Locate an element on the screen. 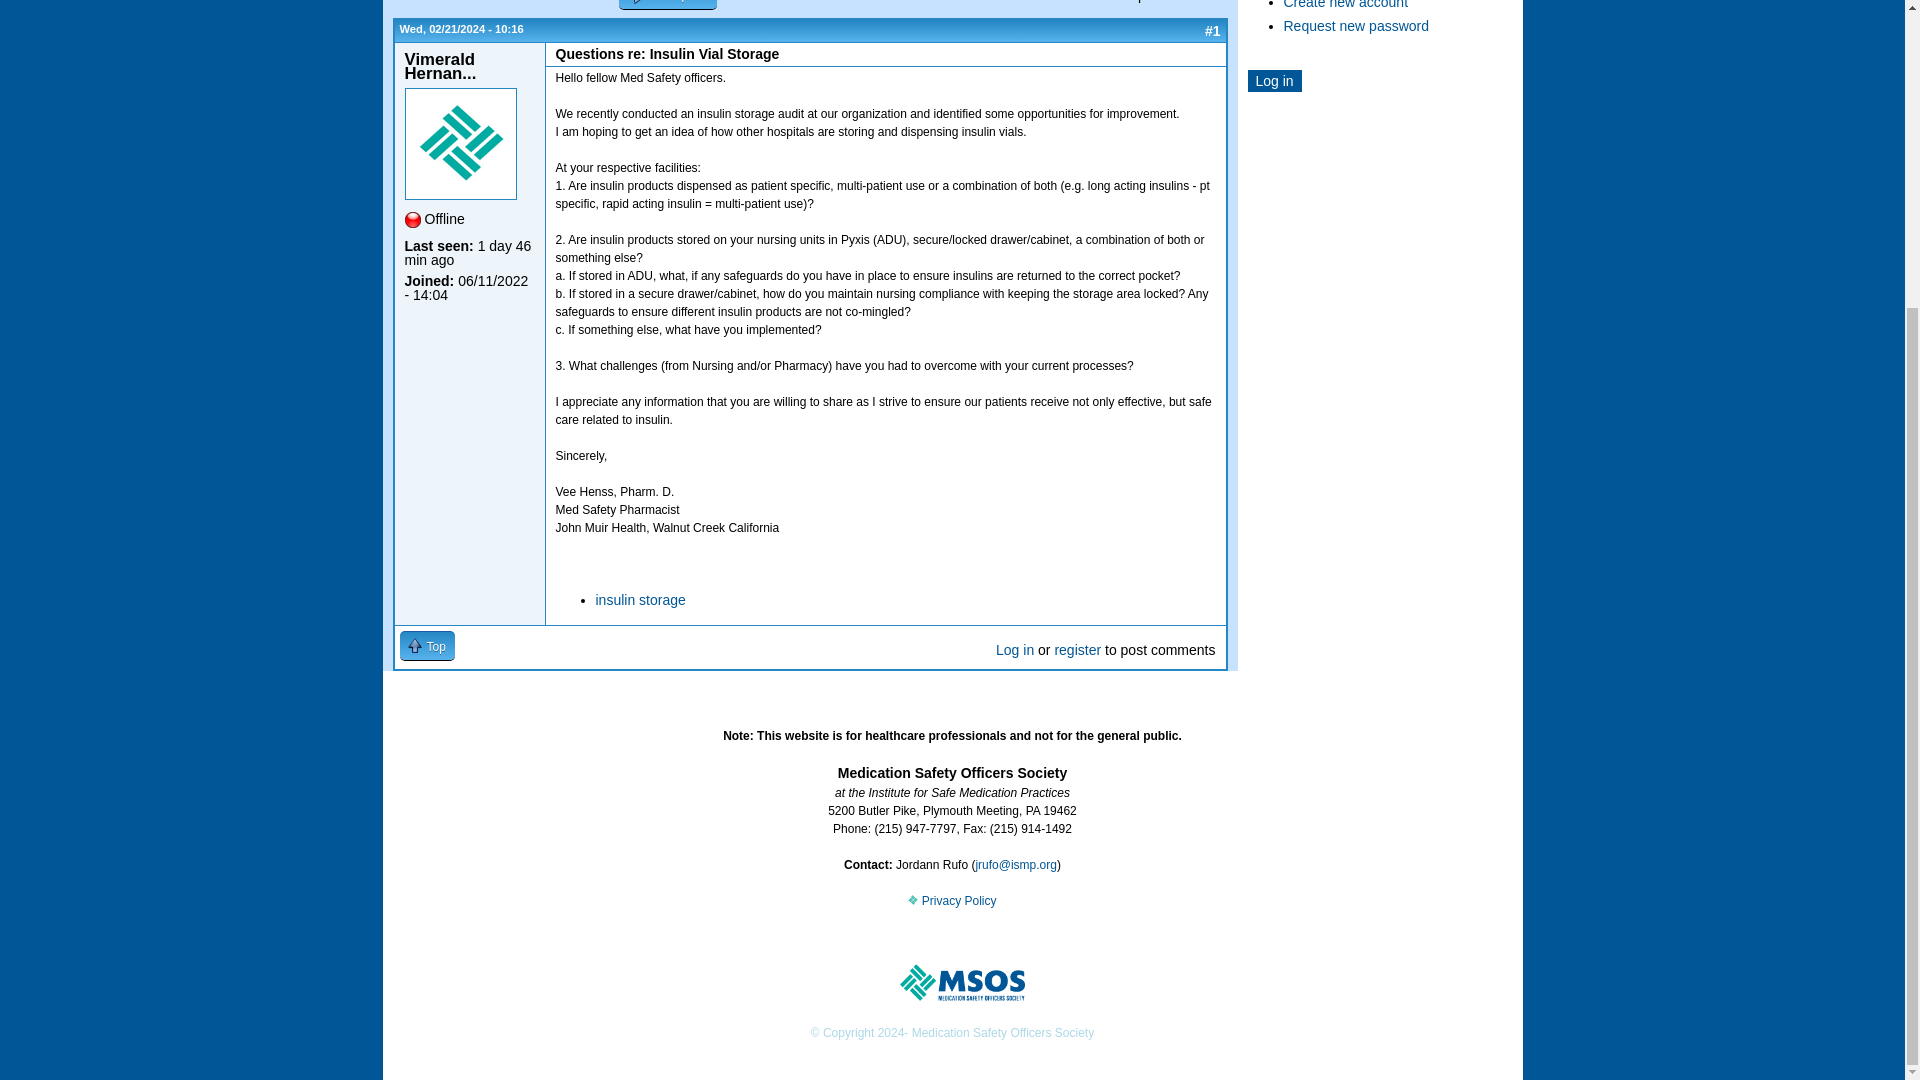 The width and height of the screenshot is (1920, 1080).  Privacy Policy is located at coordinates (952, 901).